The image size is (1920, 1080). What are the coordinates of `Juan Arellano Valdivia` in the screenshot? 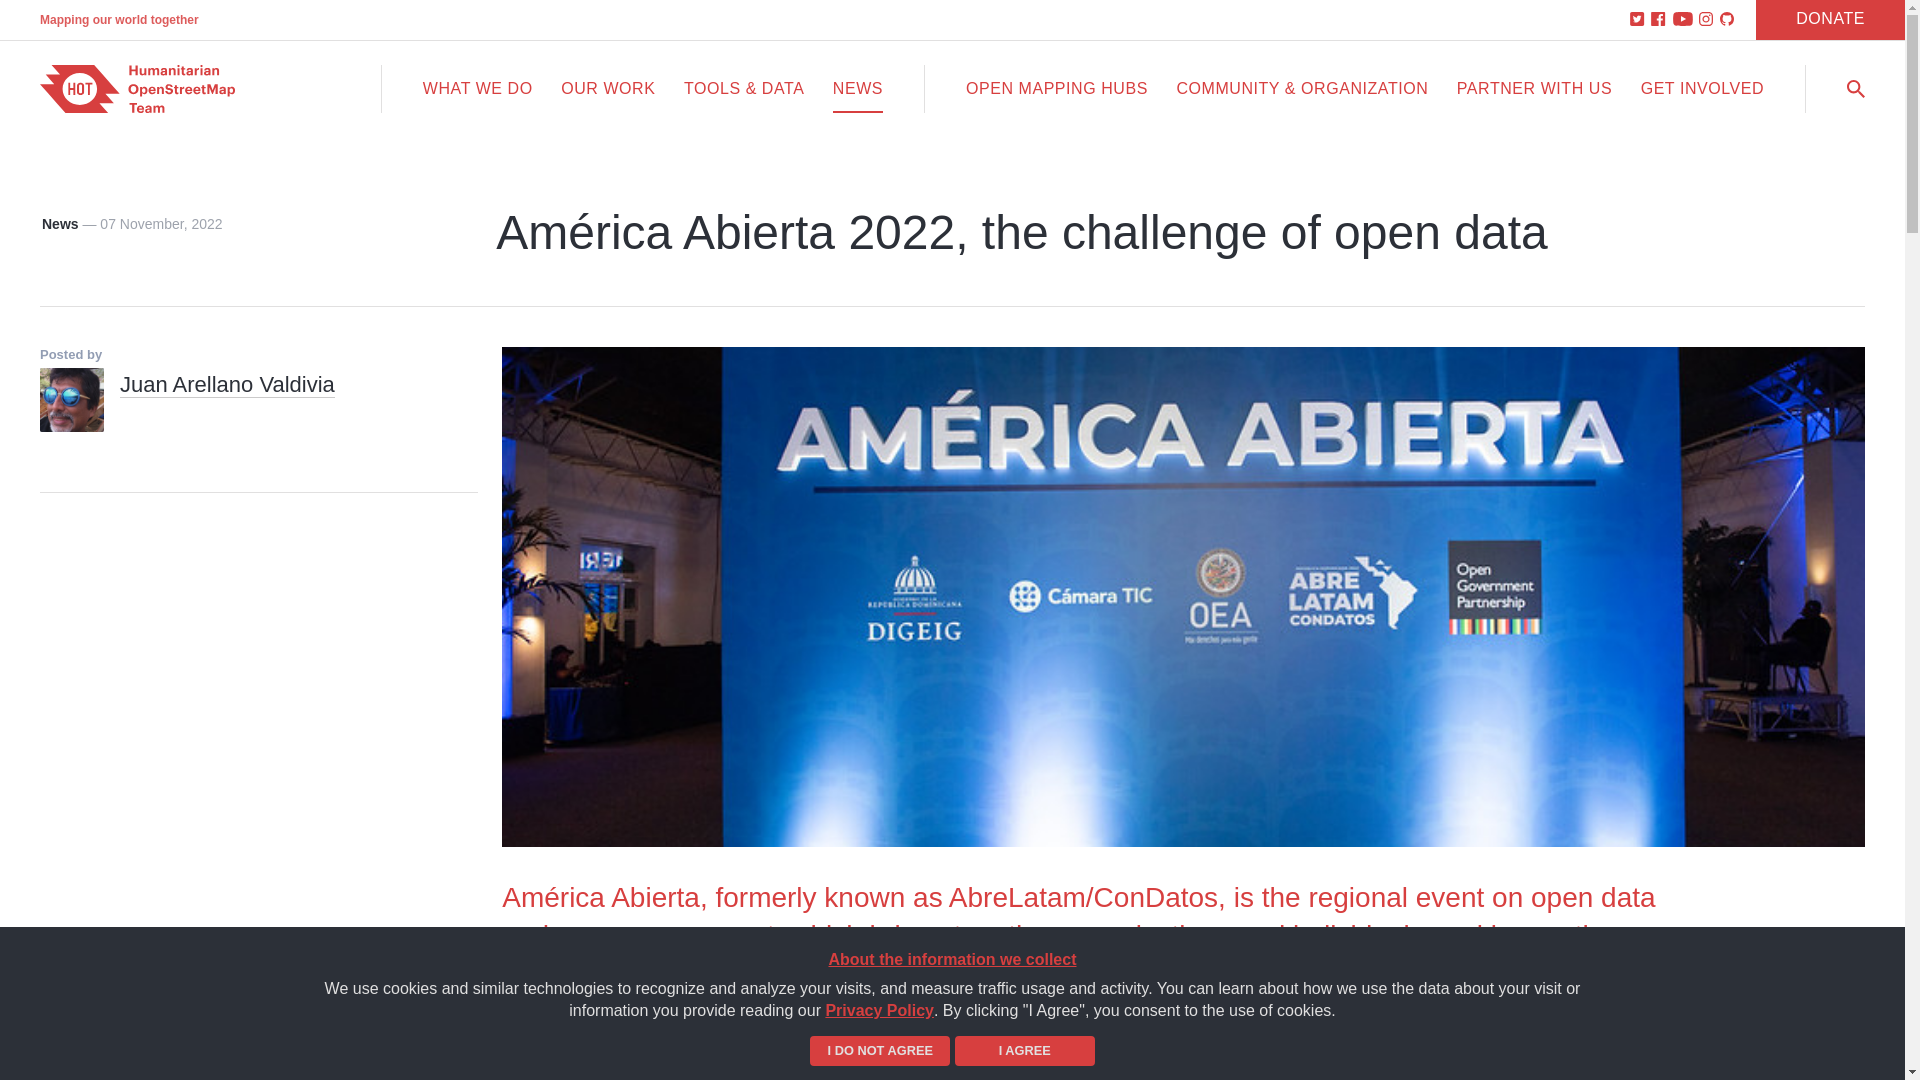 It's located at (226, 384).